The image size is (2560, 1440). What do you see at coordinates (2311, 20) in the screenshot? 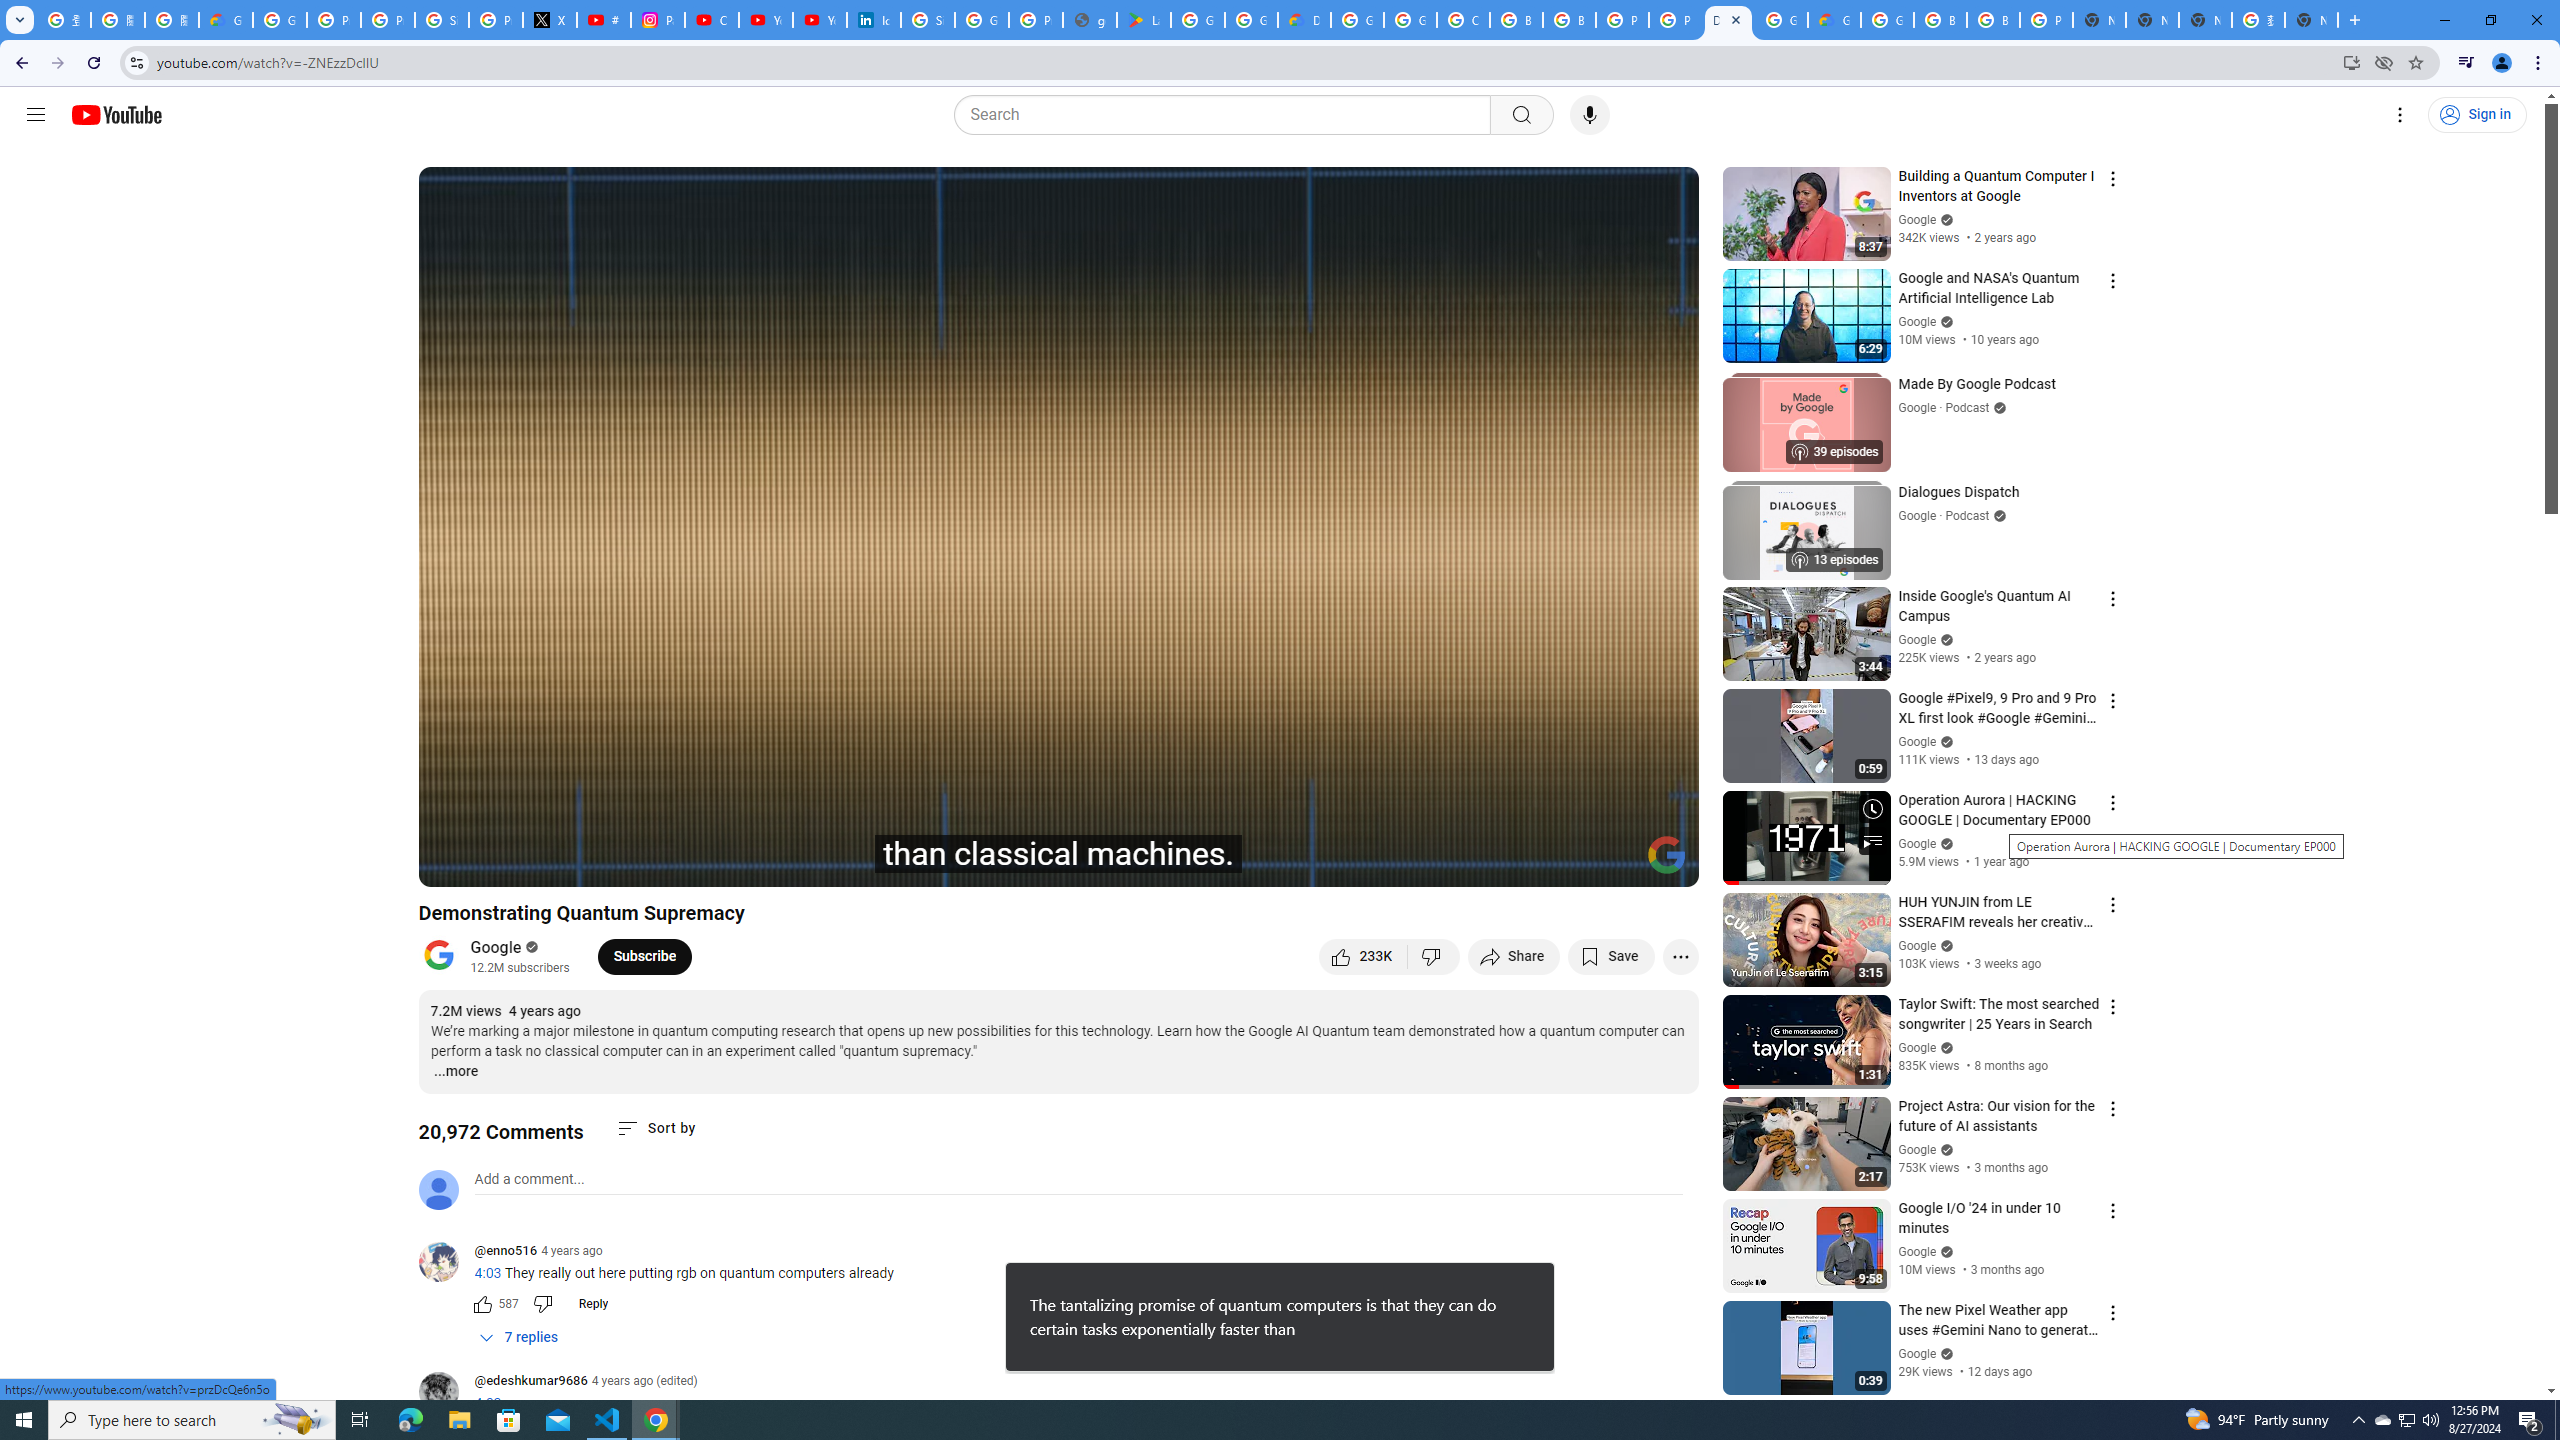
I see `New Tab` at bounding box center [2311, 20].